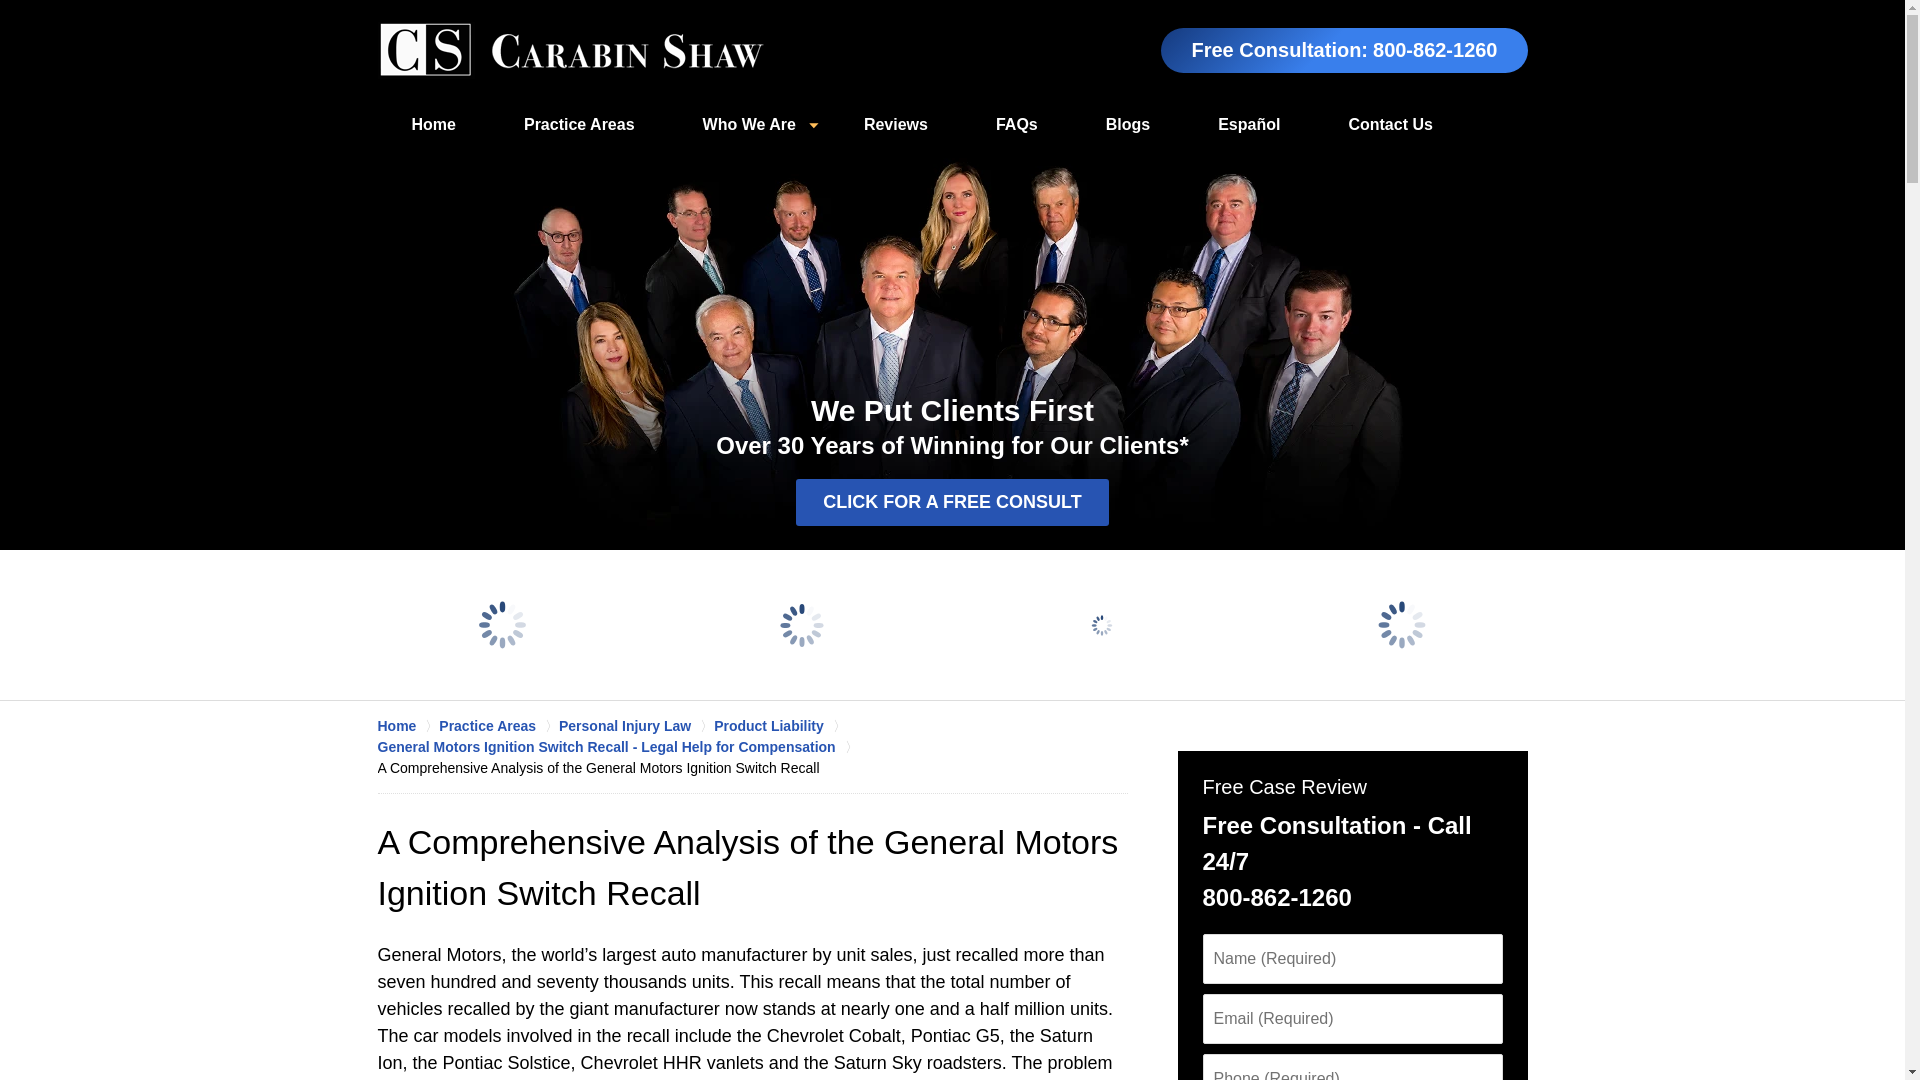 The height and width of the screenshot is (1080, 1920). Describe the element at coordinates (571, 50) in the screenshot. I see `San Antonio Product Liability Lawyers Carabin Shaw Home` at that location.